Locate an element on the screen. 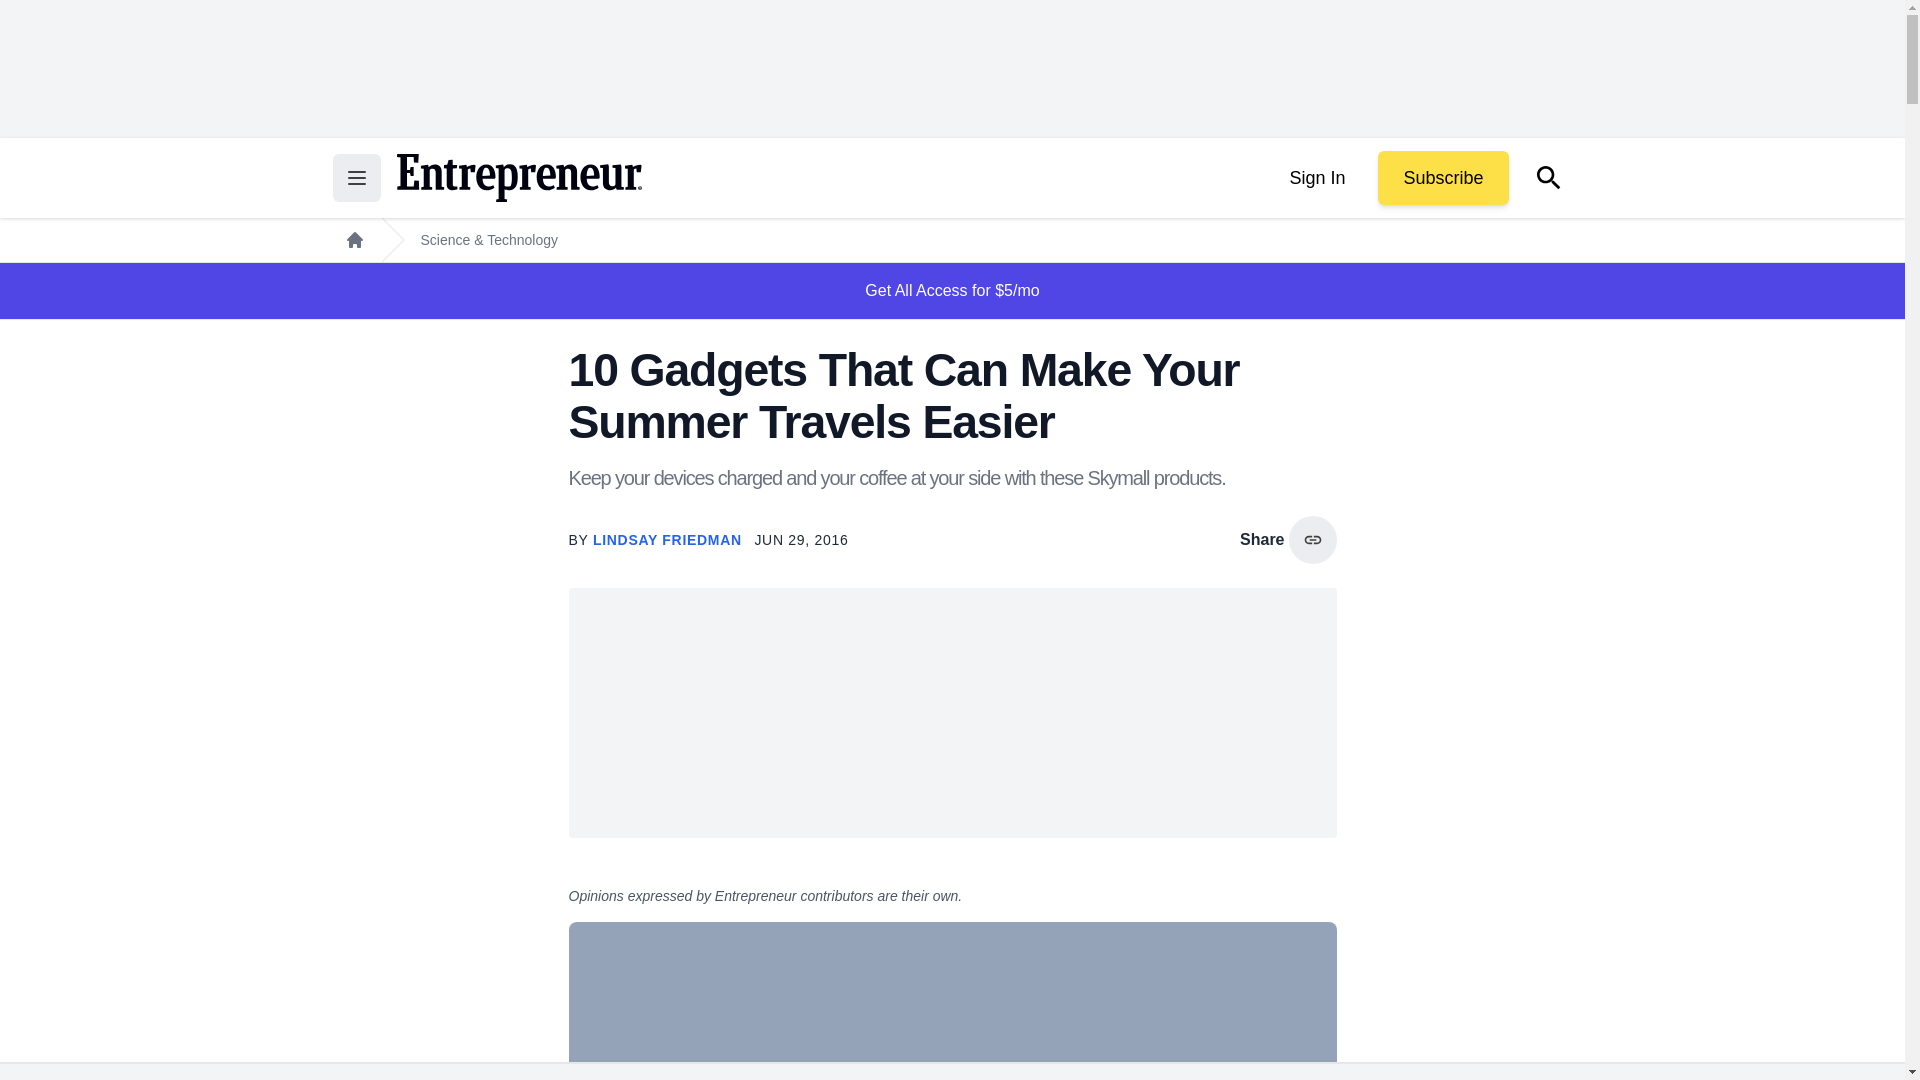 The image size is (1920, 1080). Subscribe is located at coordinates (1442, 178).